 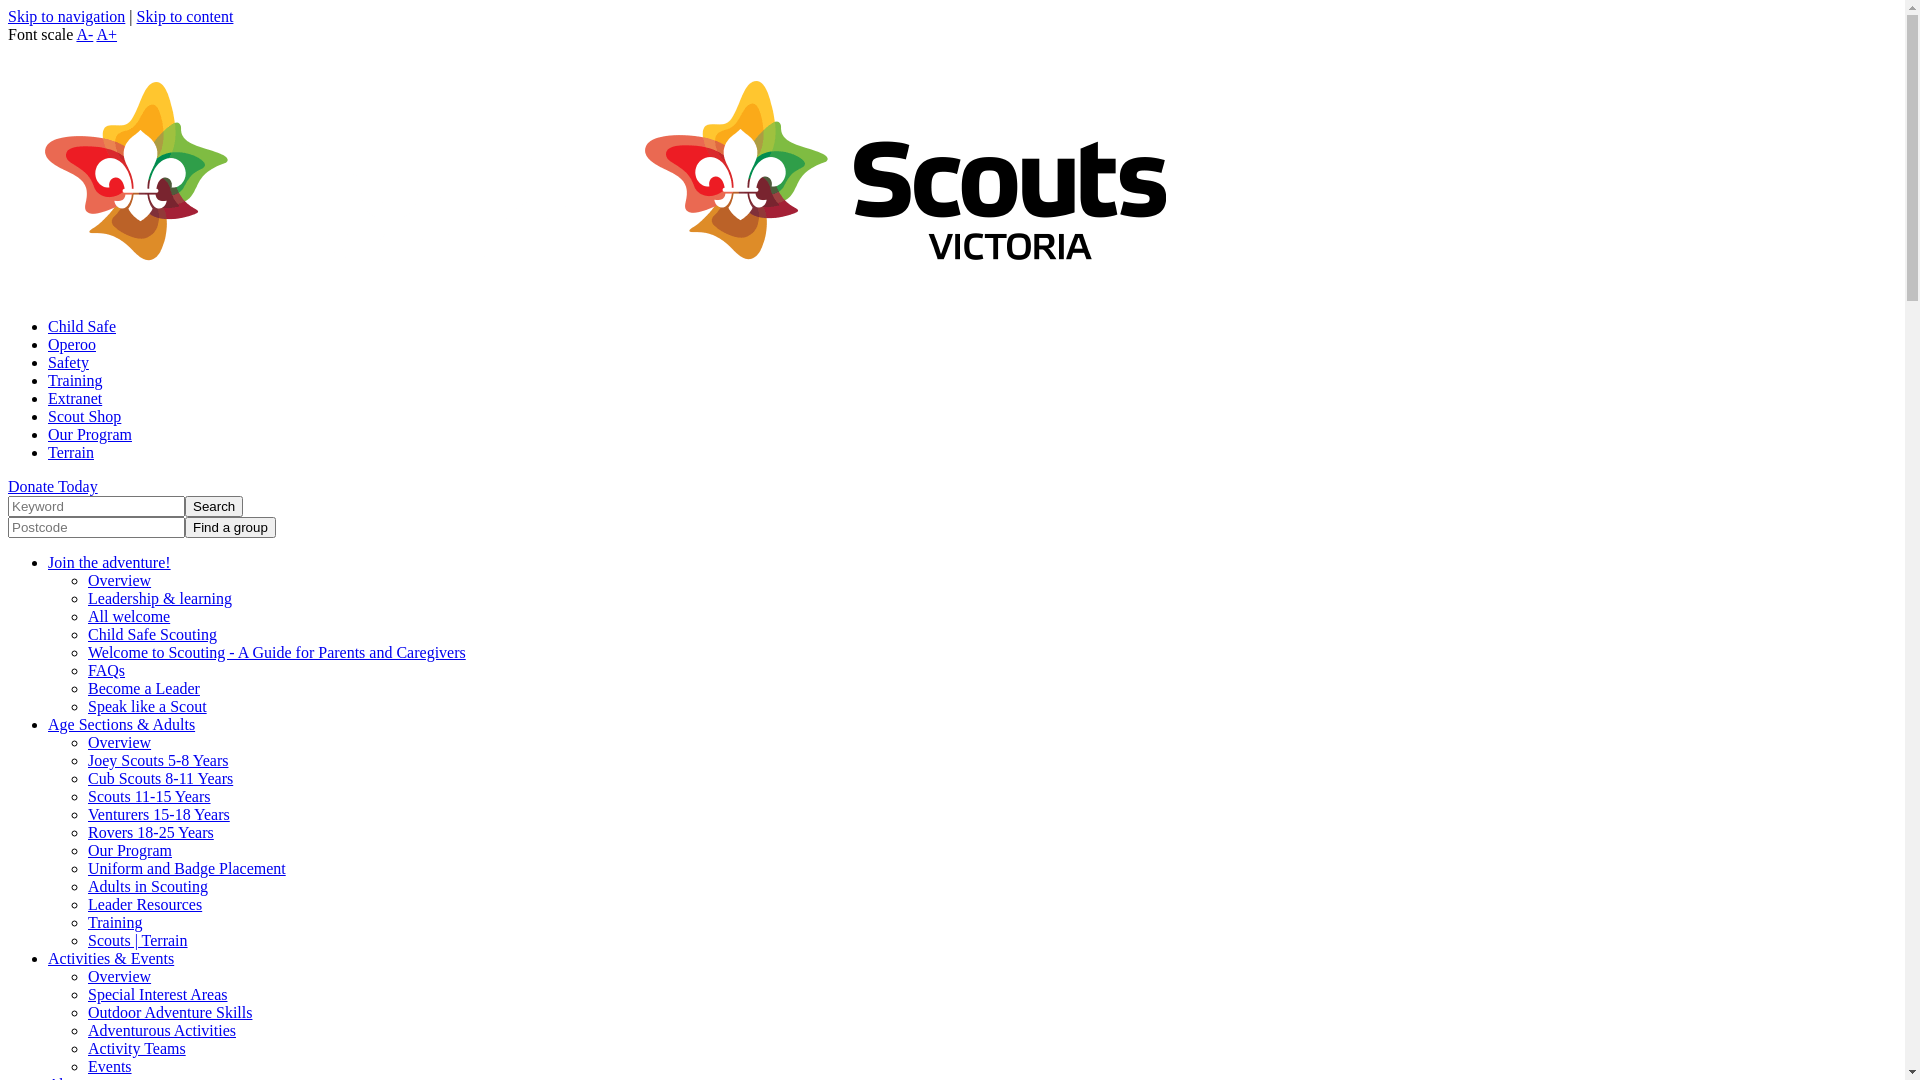 What do you see at coordinates (90, 434) in the screenshot?
I see `Our Program` at bounding box center [90, 434].